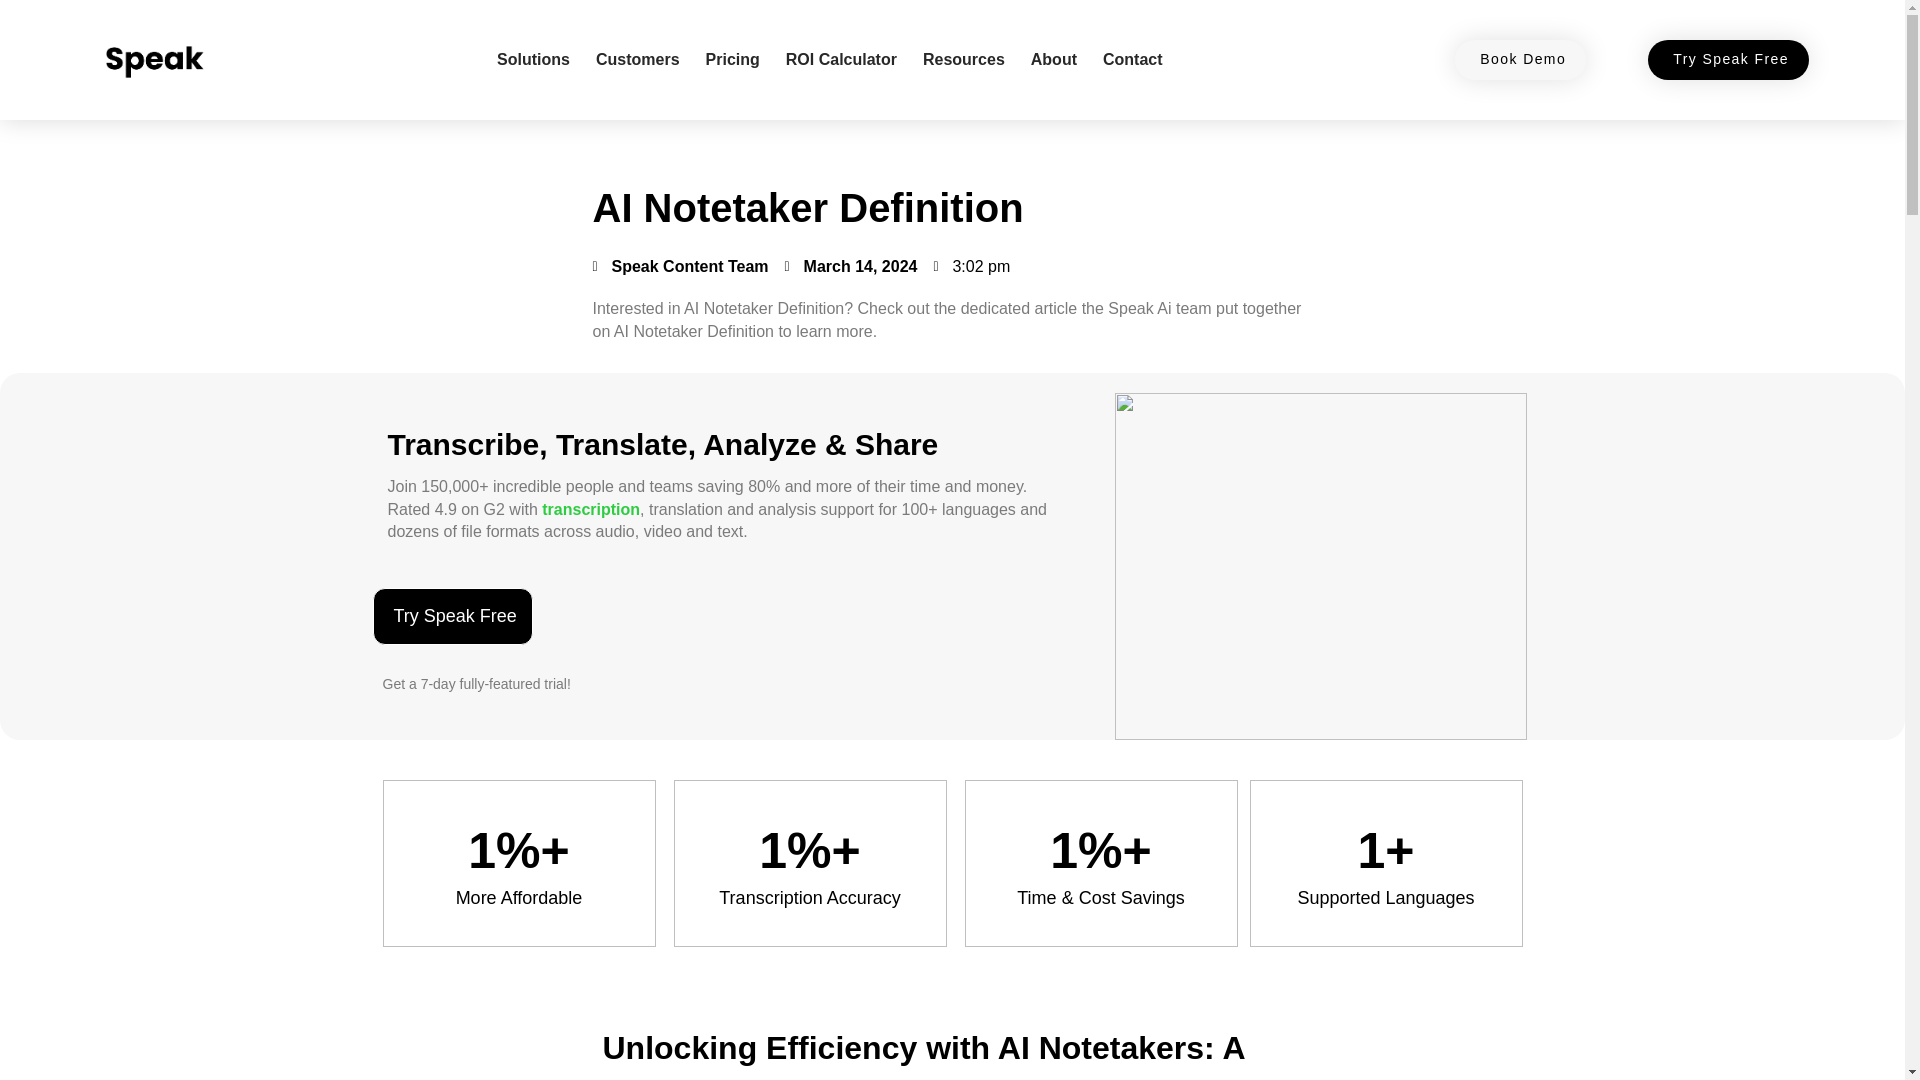 The height and width of the screenshot is (1080, 1920). Describe the element at coordinates (840, 60) in the screenshot. I see `ROI Calculator` at that location.